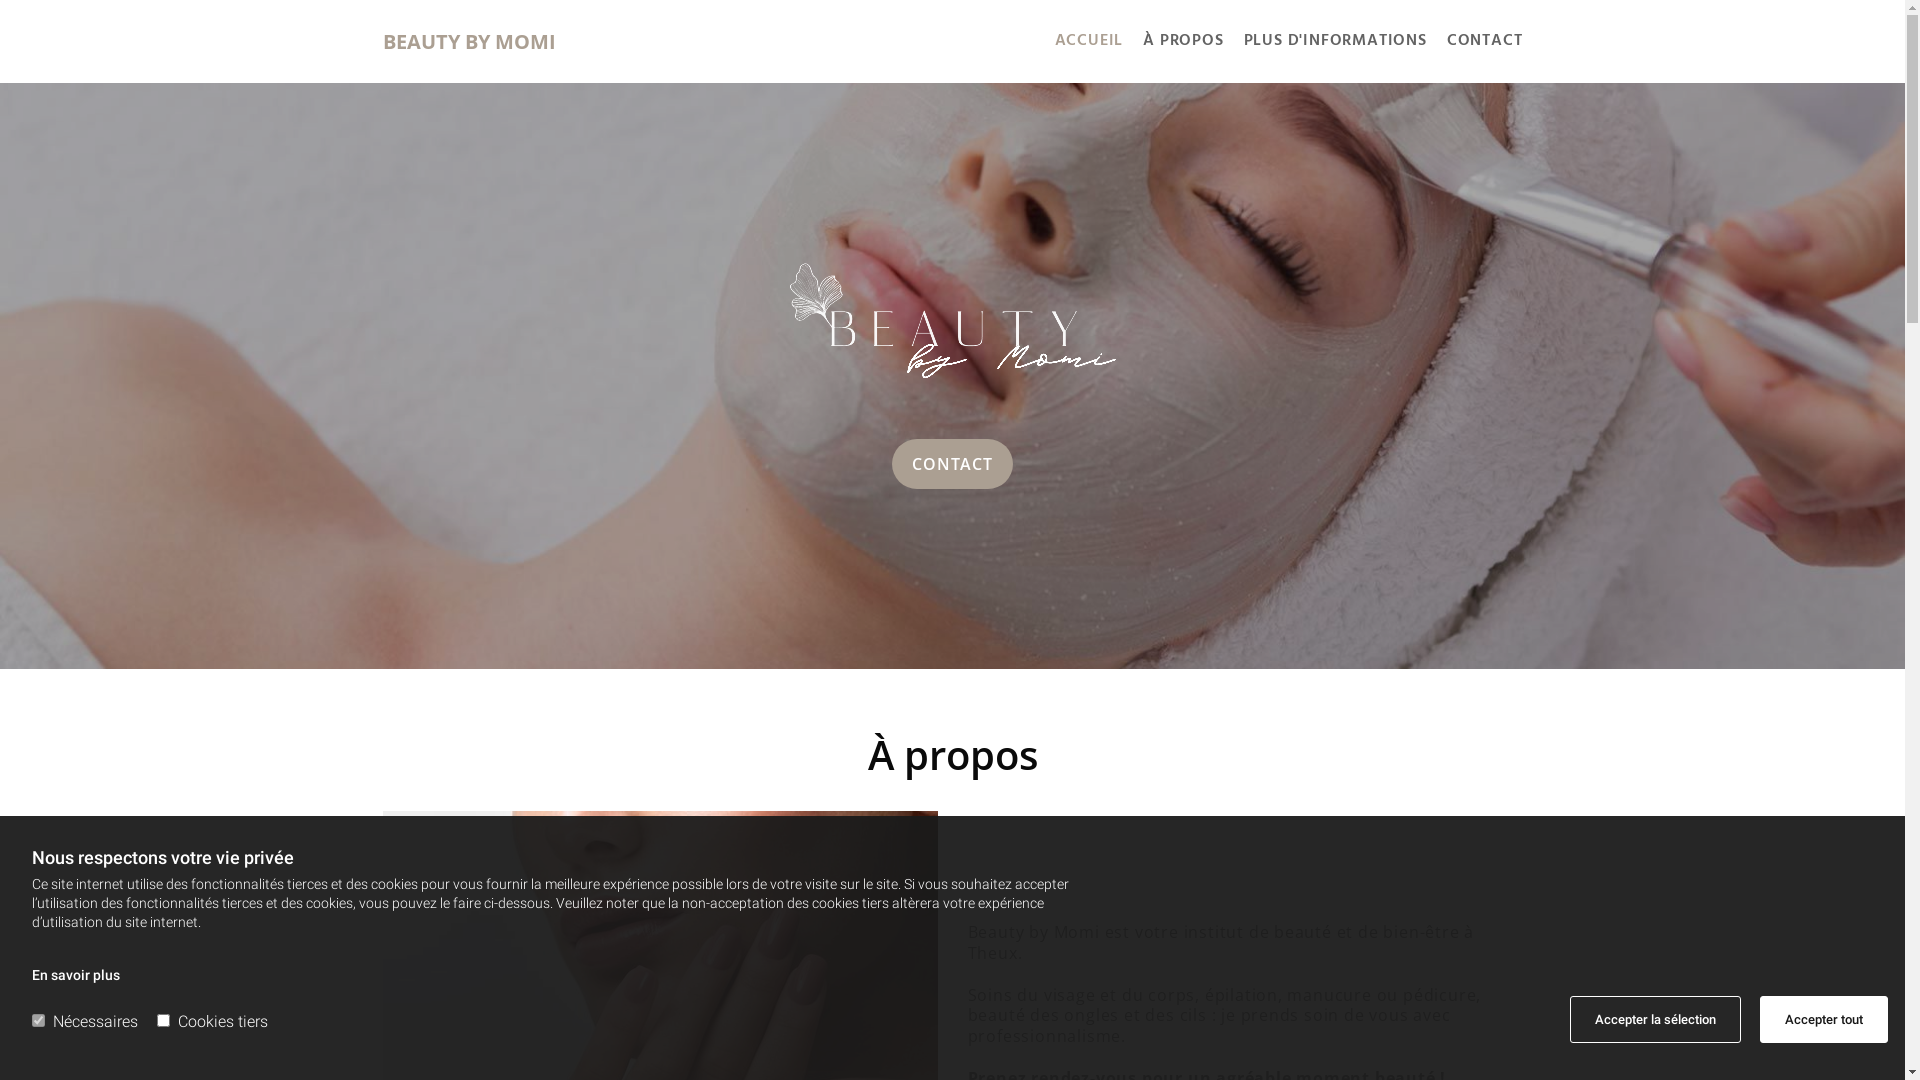 The width and height of the screenshot is (1920, 1080). What do you see at coordinates (1080, 42) in the screenshot?
I see `ACCUEIL` at bounding box center [1080, 42].